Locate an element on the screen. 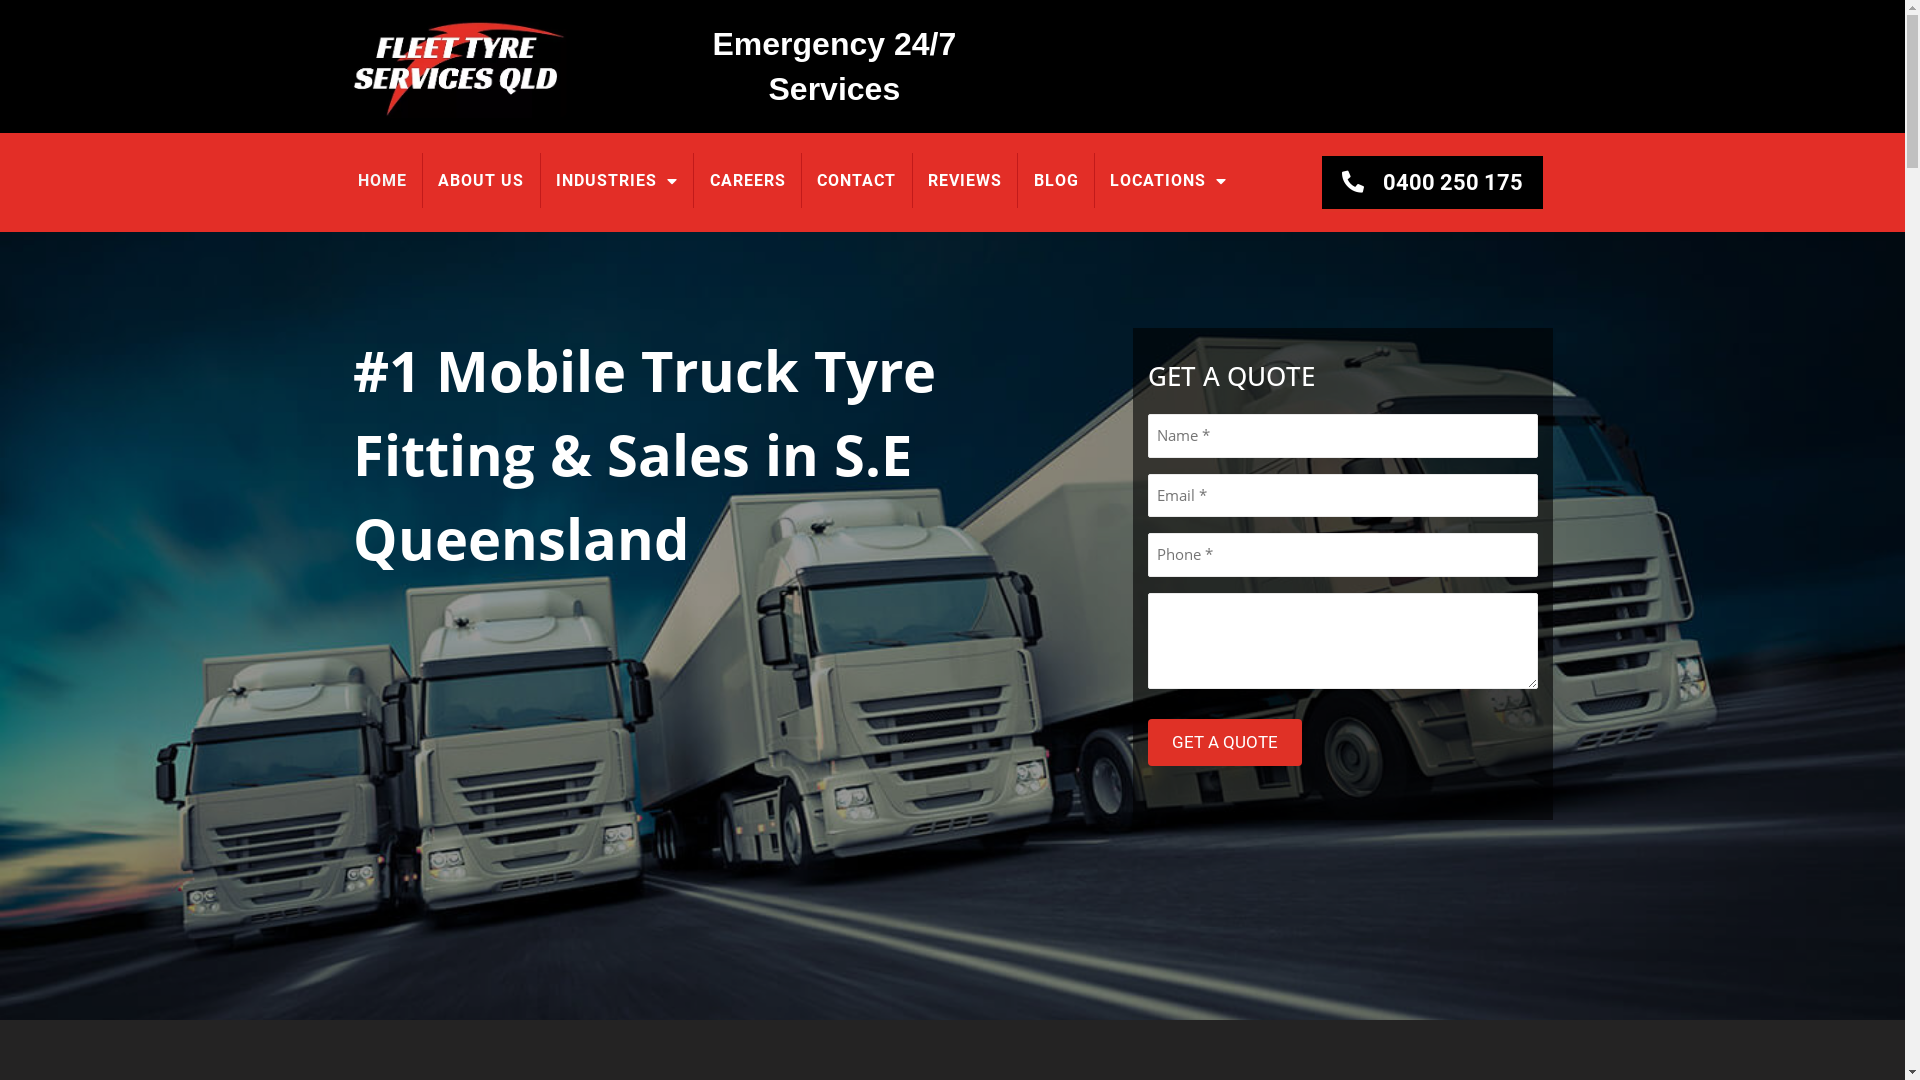 The image size is (1920, 1080). 0400 250 175 is located at coordinates (1432, 182).